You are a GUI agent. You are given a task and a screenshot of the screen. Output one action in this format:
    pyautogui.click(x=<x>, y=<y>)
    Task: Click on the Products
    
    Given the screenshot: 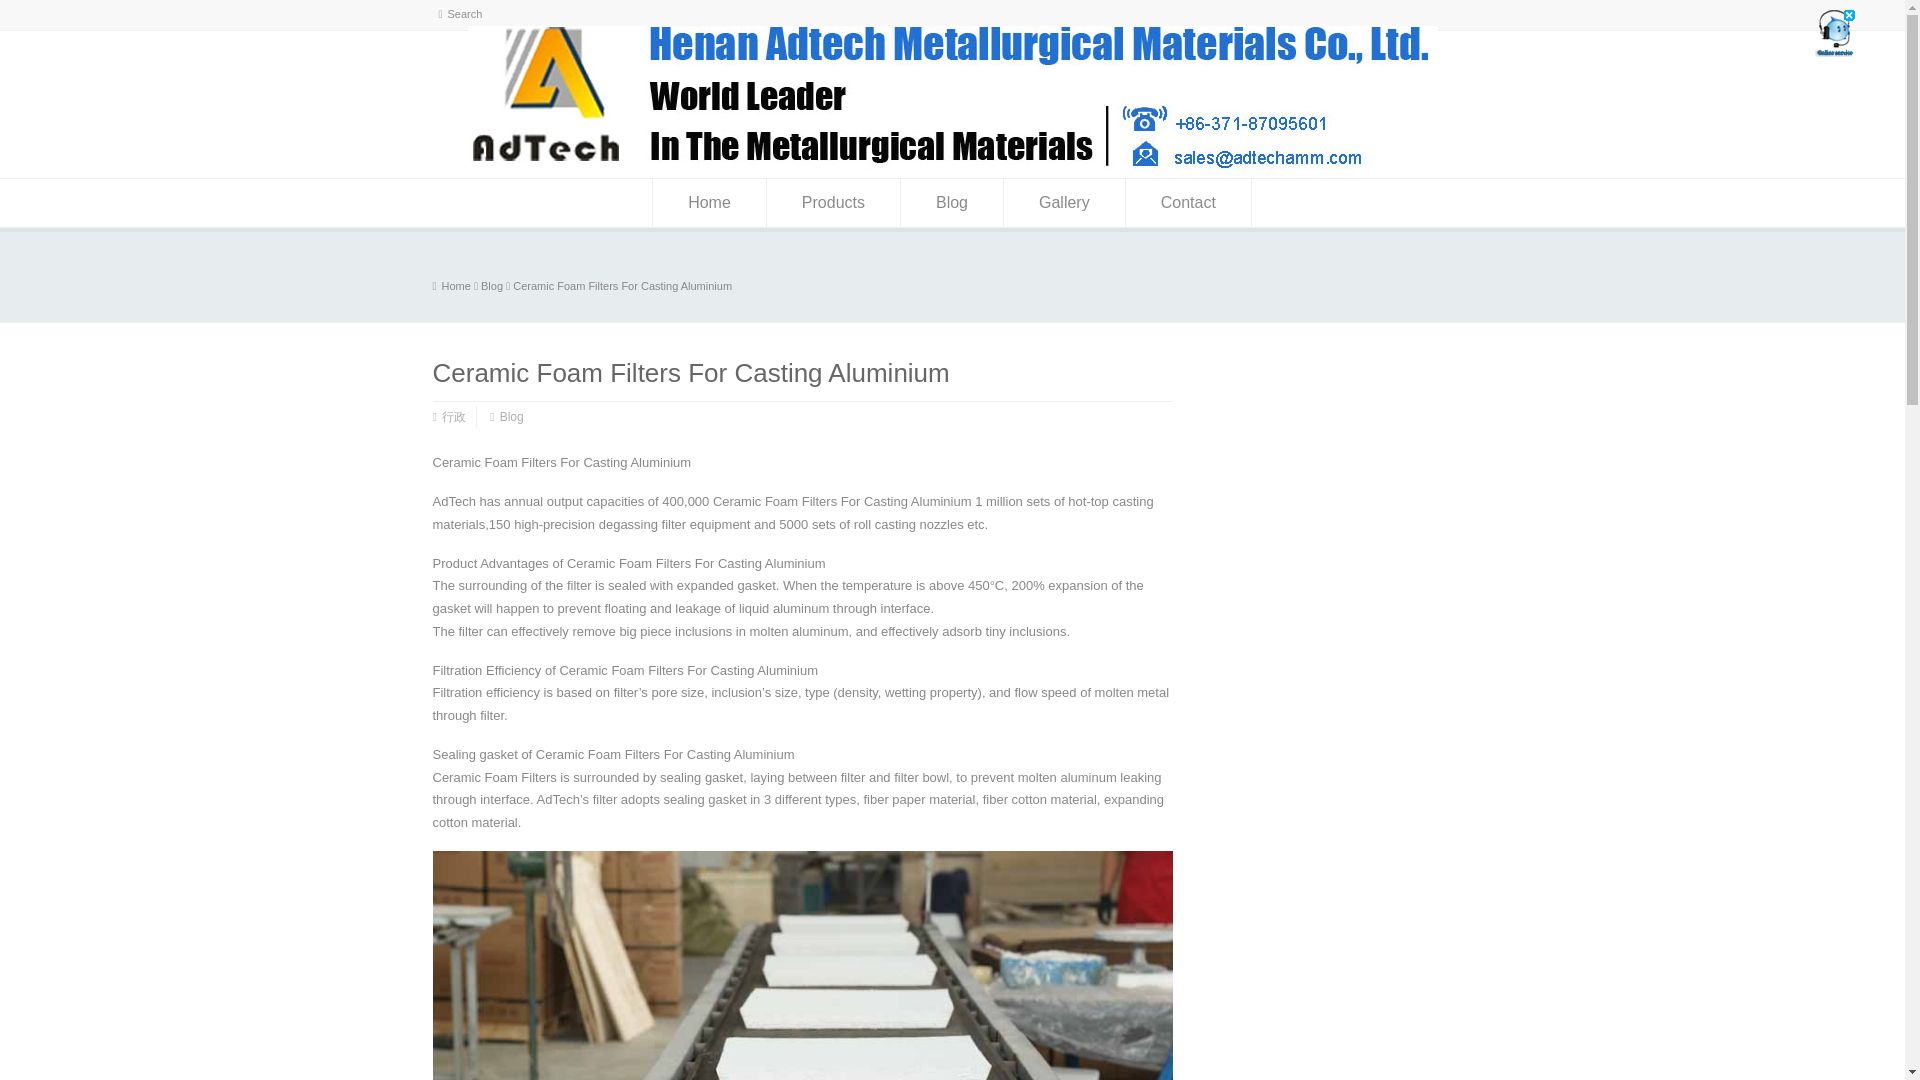 What is the action you would take?
    pyautogui.click(x=833, y=202)
    